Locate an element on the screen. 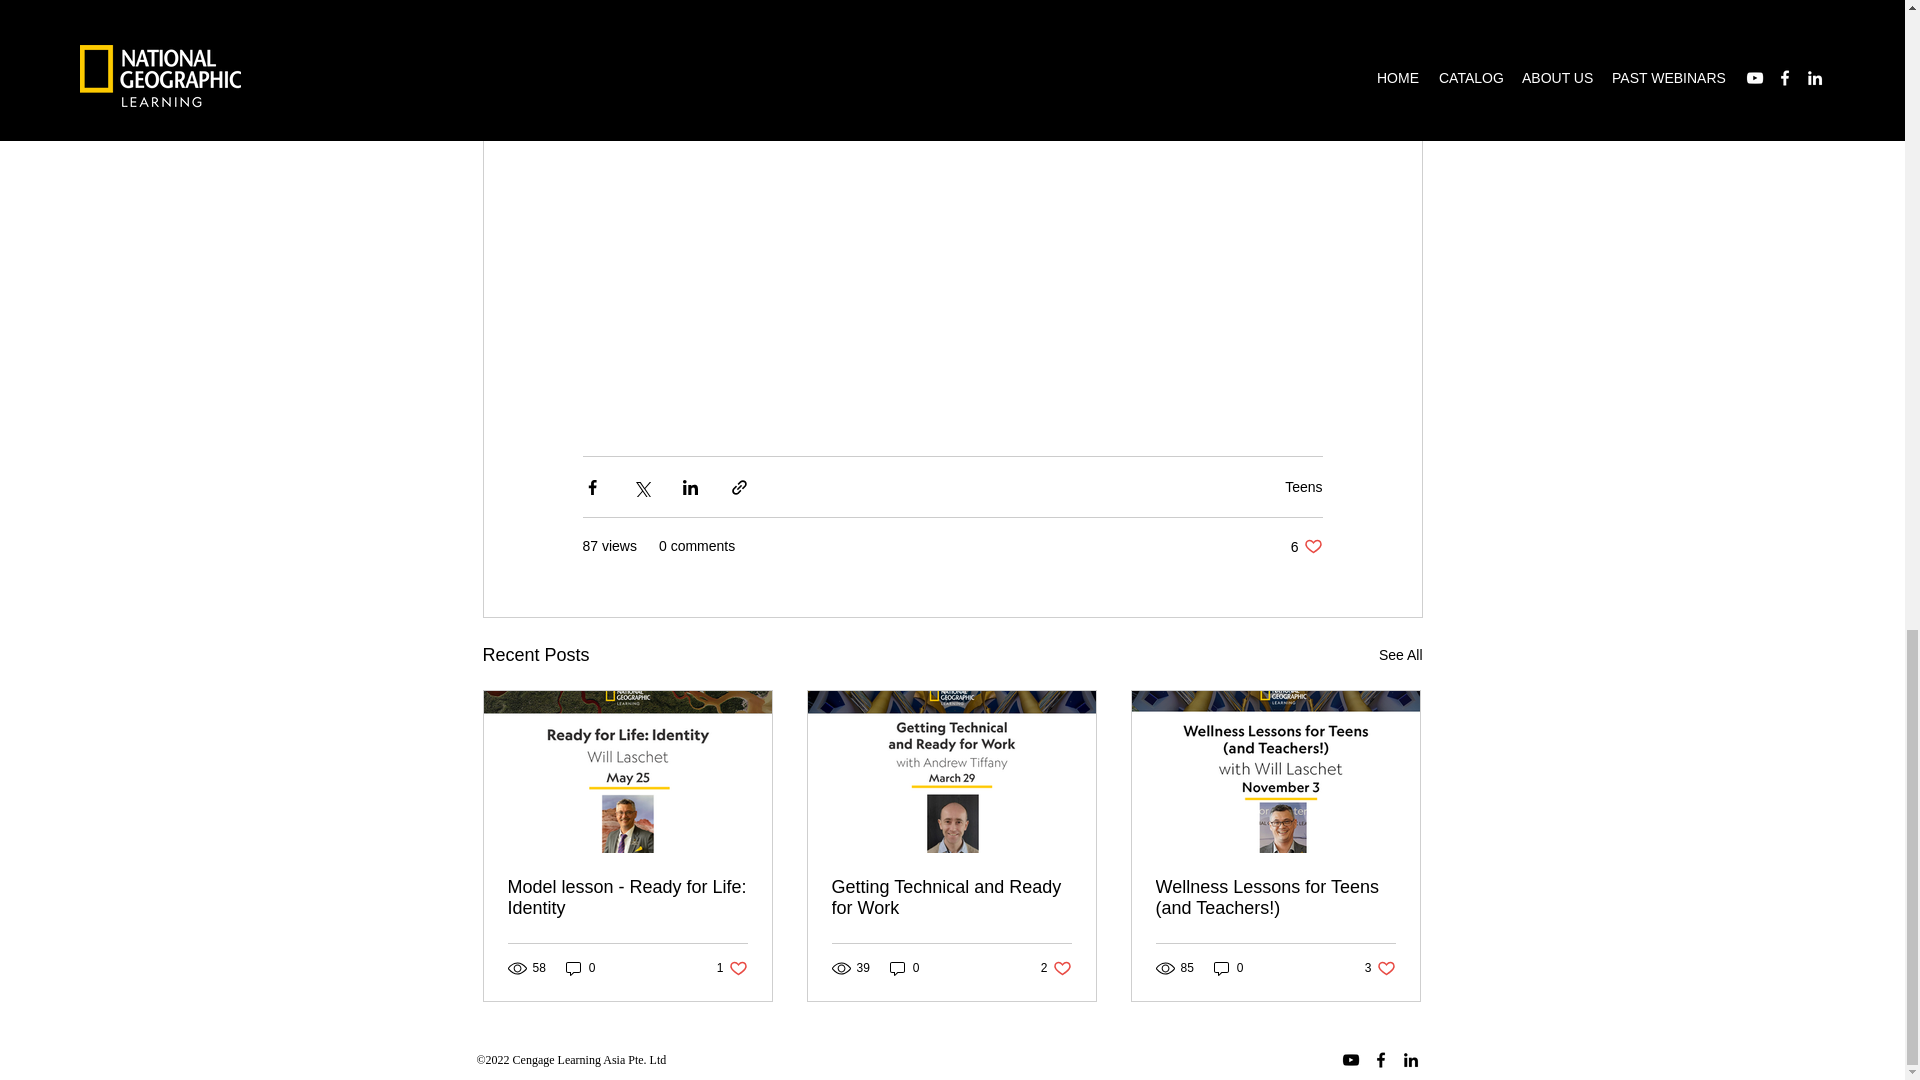  Getting Technical and Ready for Work is located at coordinates (1303, 486).